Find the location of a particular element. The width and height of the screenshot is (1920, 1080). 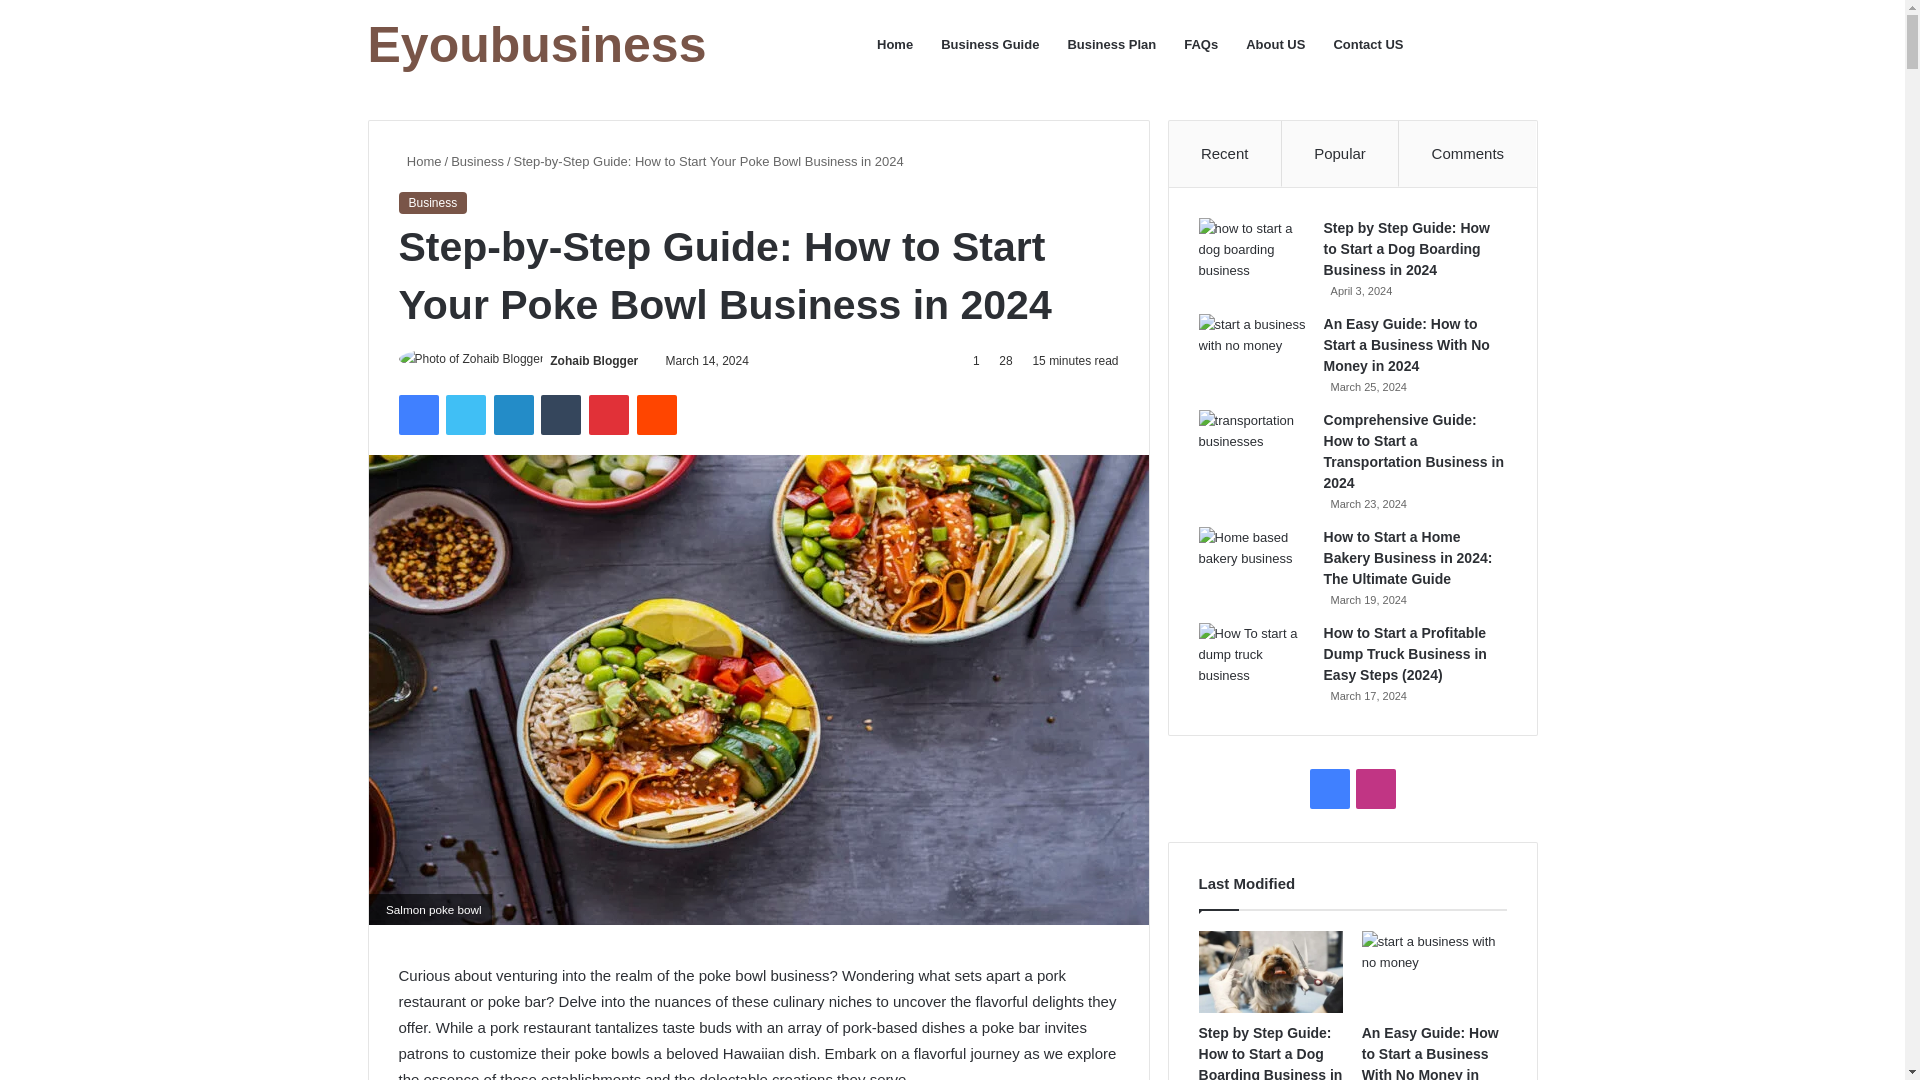

Reddit is located at coordinates (657, 415).